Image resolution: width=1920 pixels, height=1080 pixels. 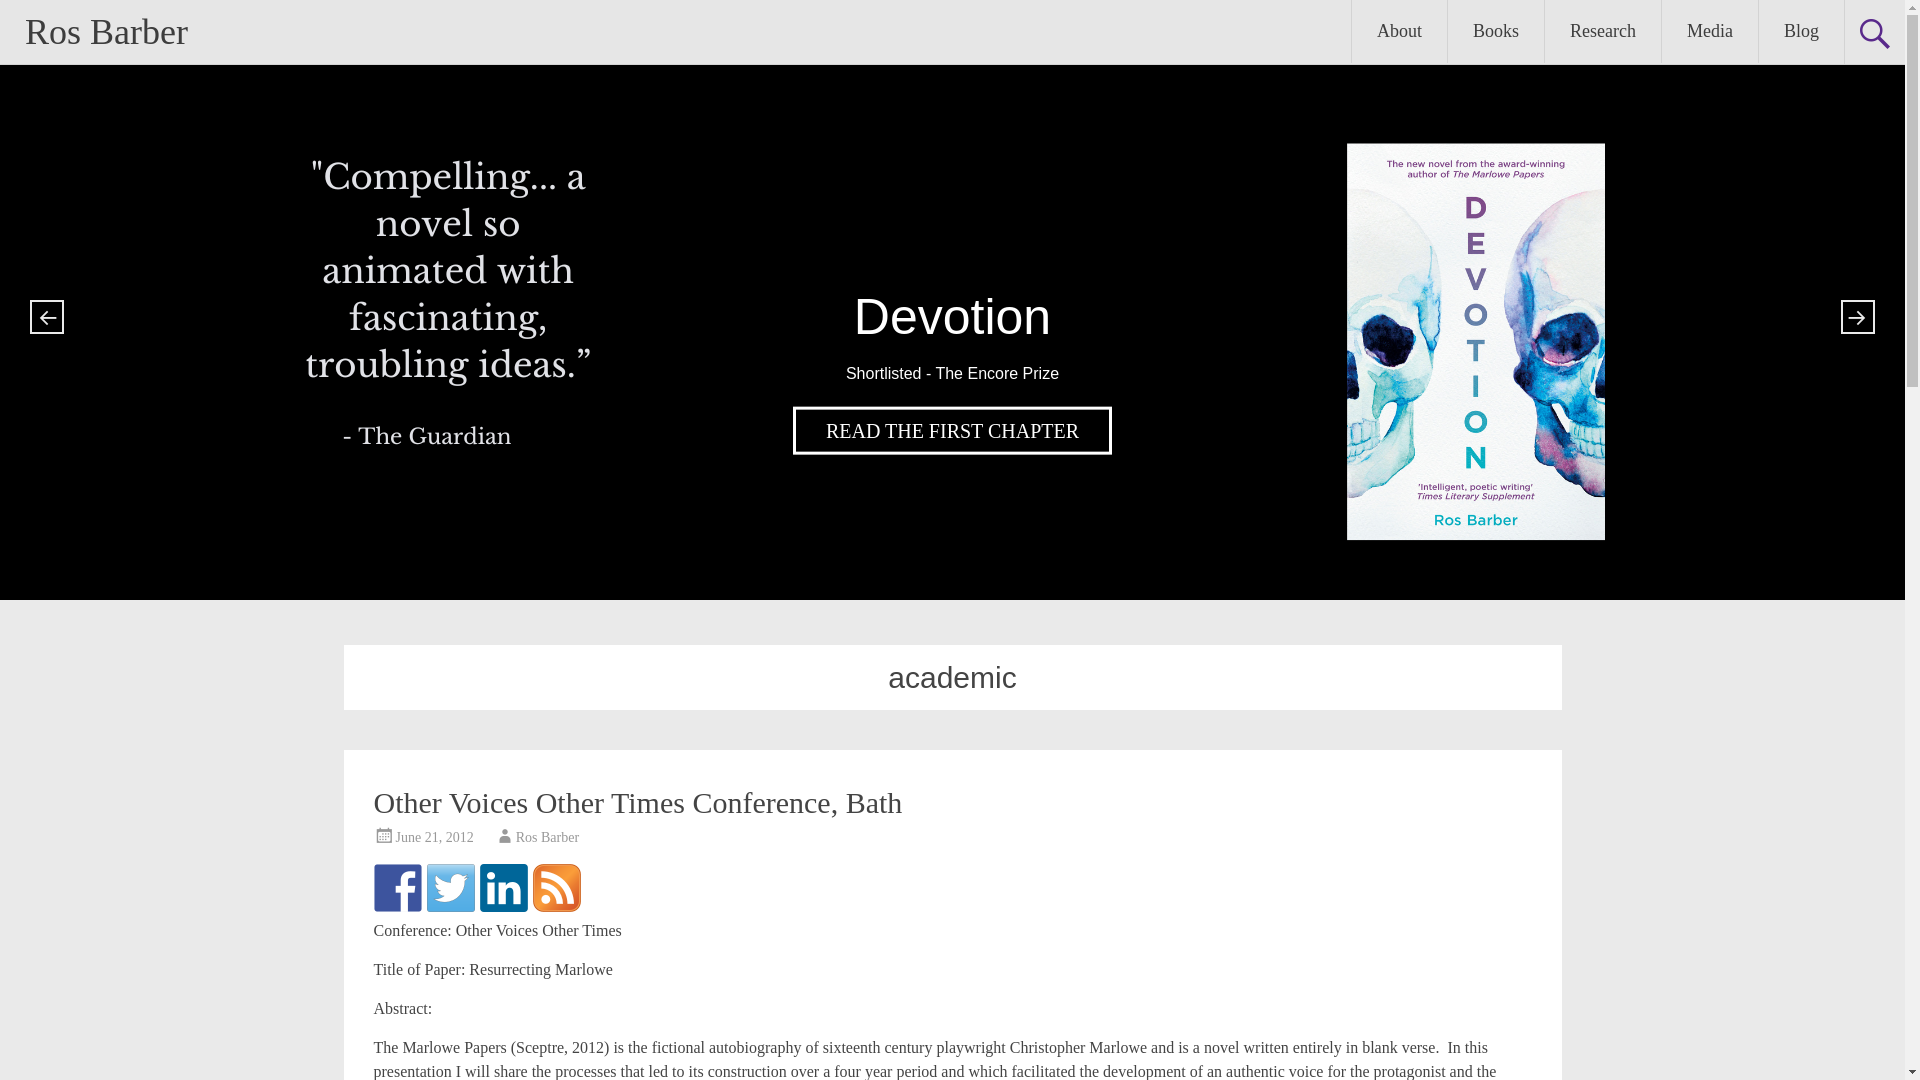 What do you see at coordinates (1495, 31) in the screenshot?
I see `Books` at bounding box center [1495, 31].